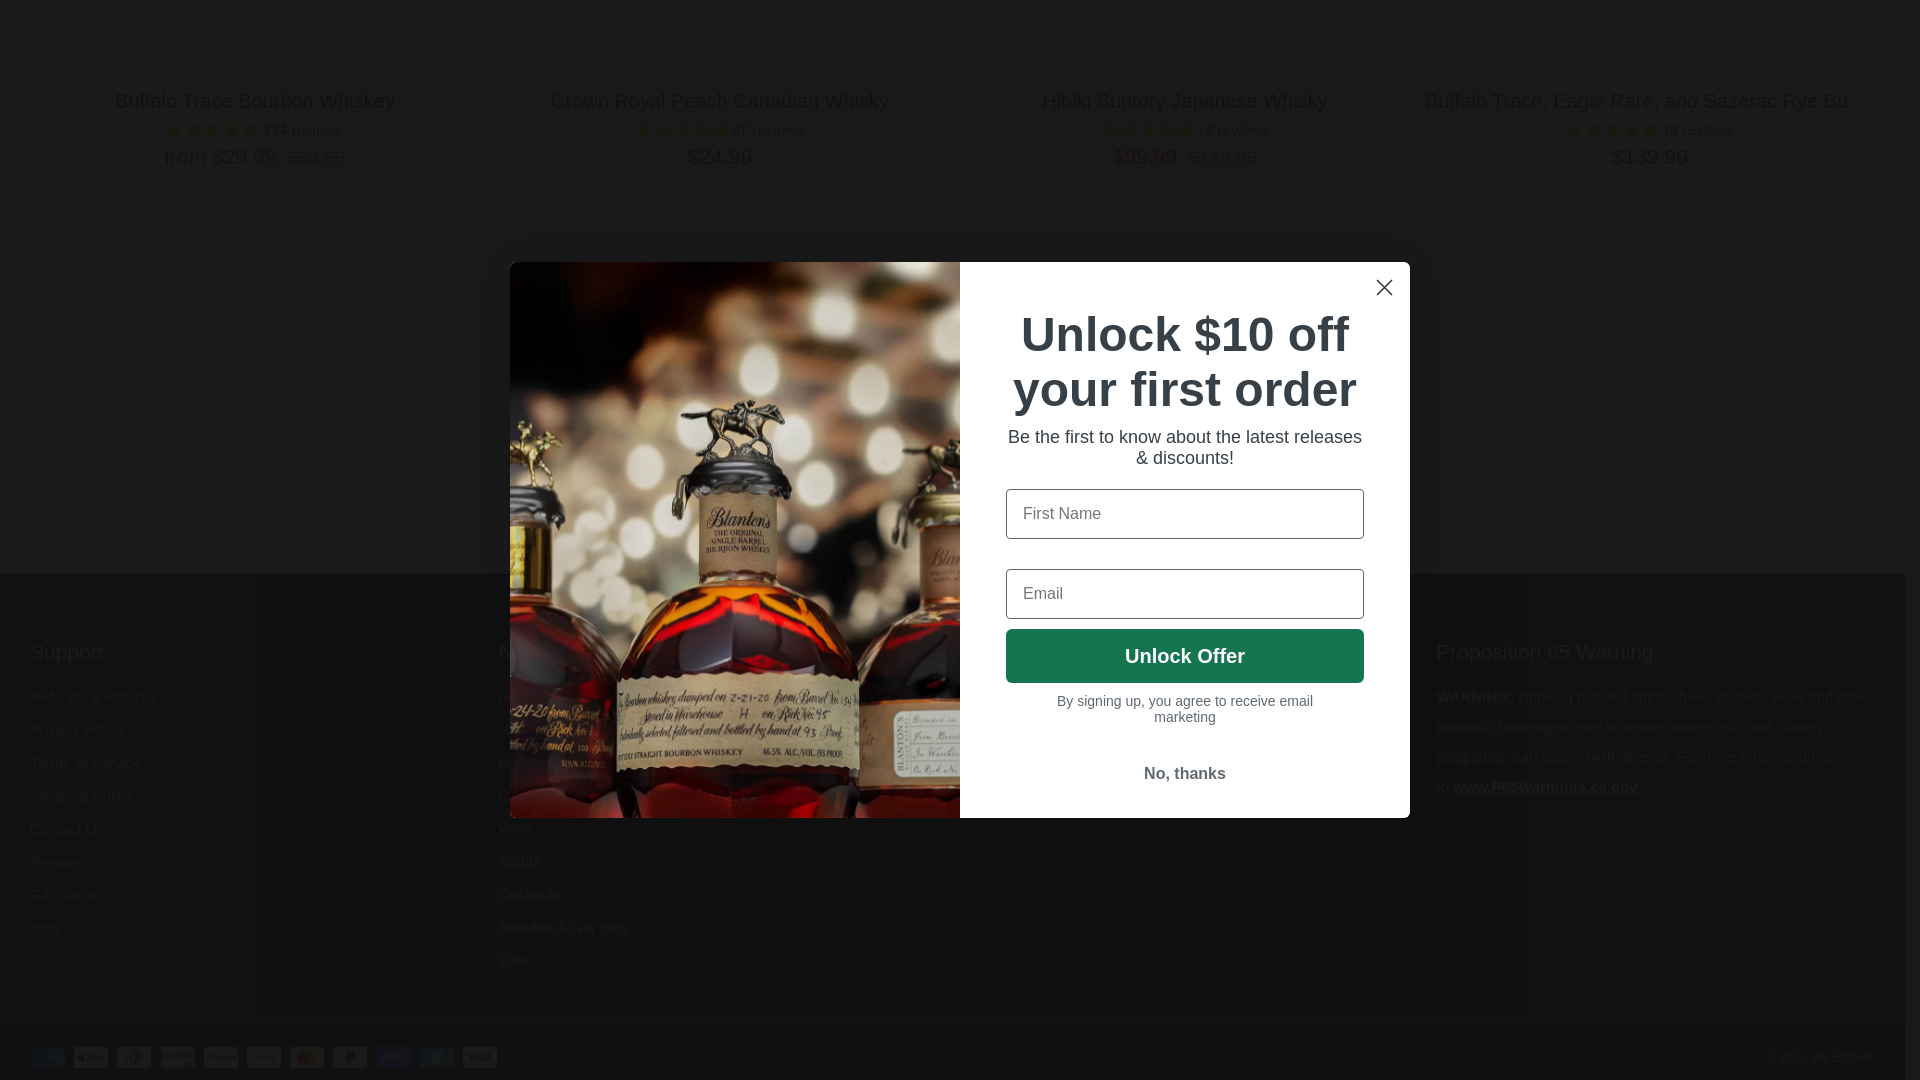 This screenshot has height=1080, width=1920. I want to click on Meta Pay, so click(220, 1056).